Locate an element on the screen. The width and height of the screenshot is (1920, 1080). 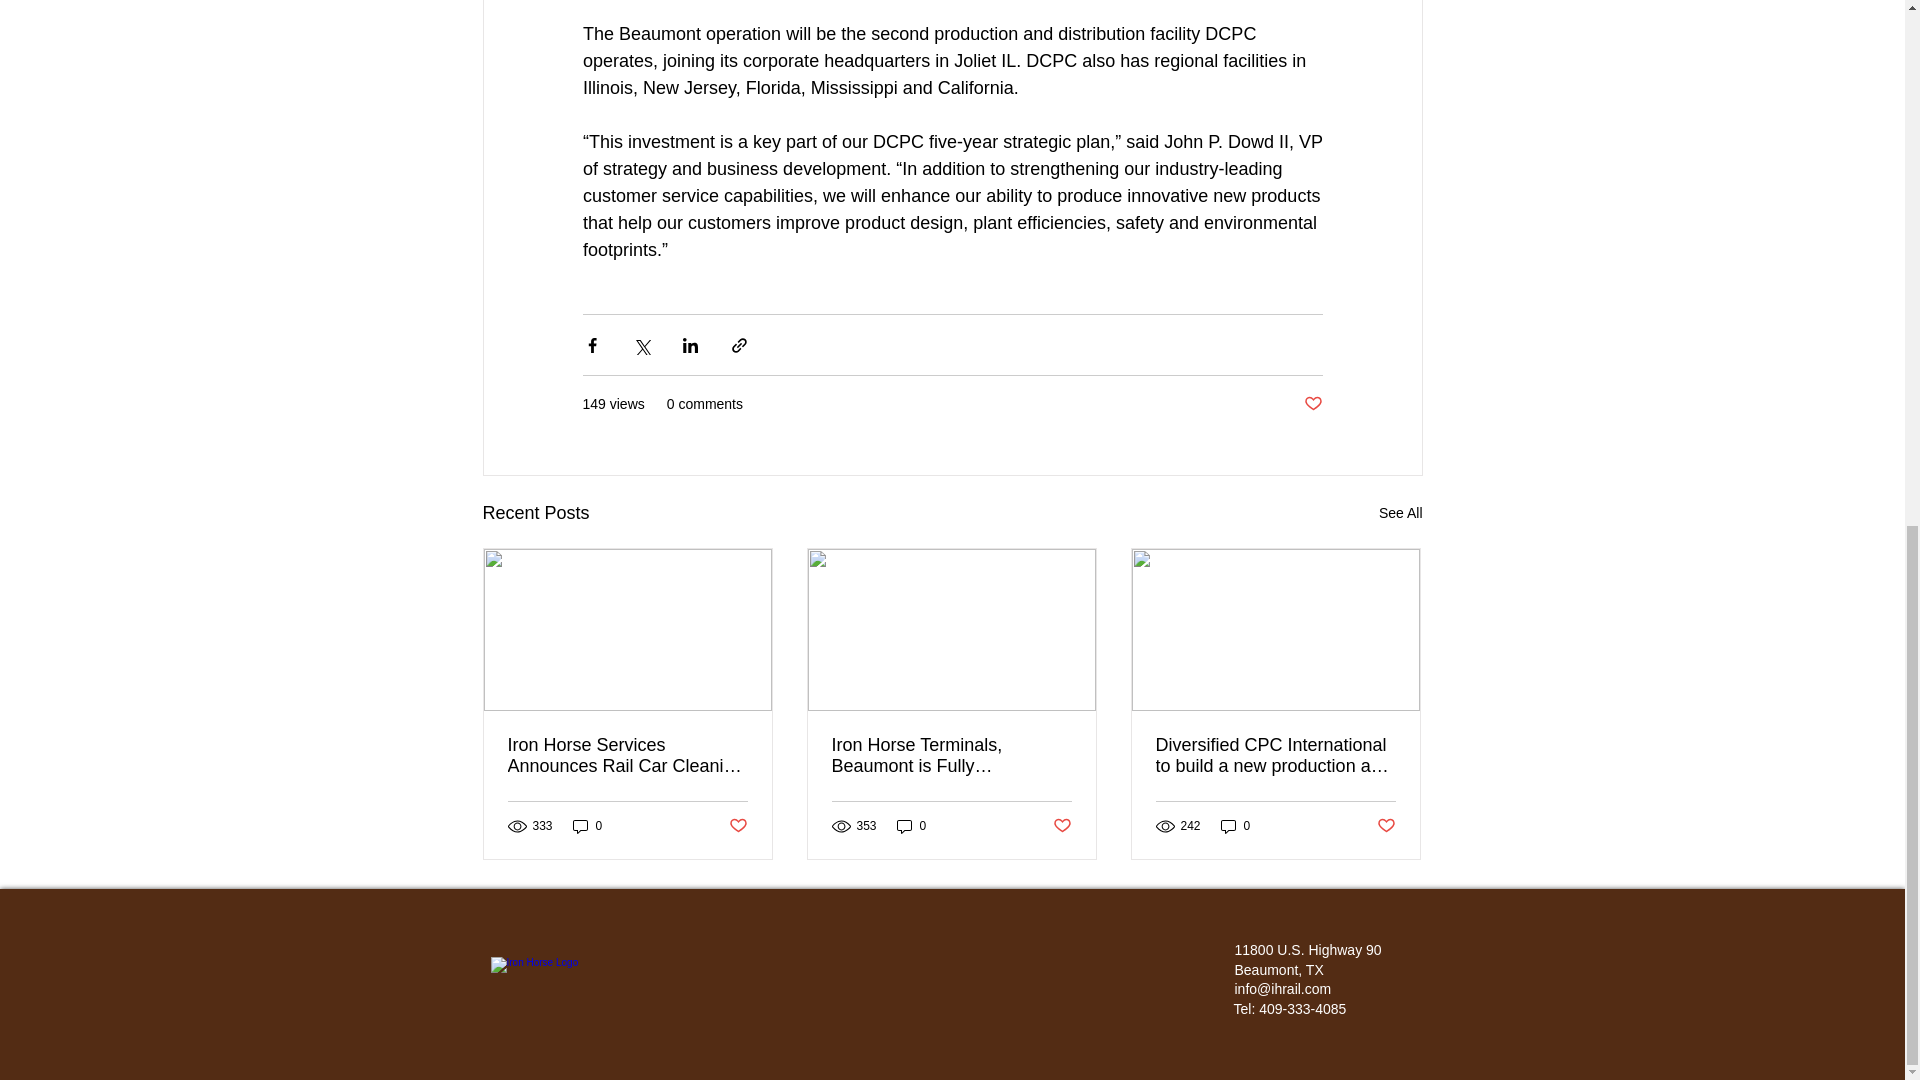
0 is located at coordinates (1236, 826).